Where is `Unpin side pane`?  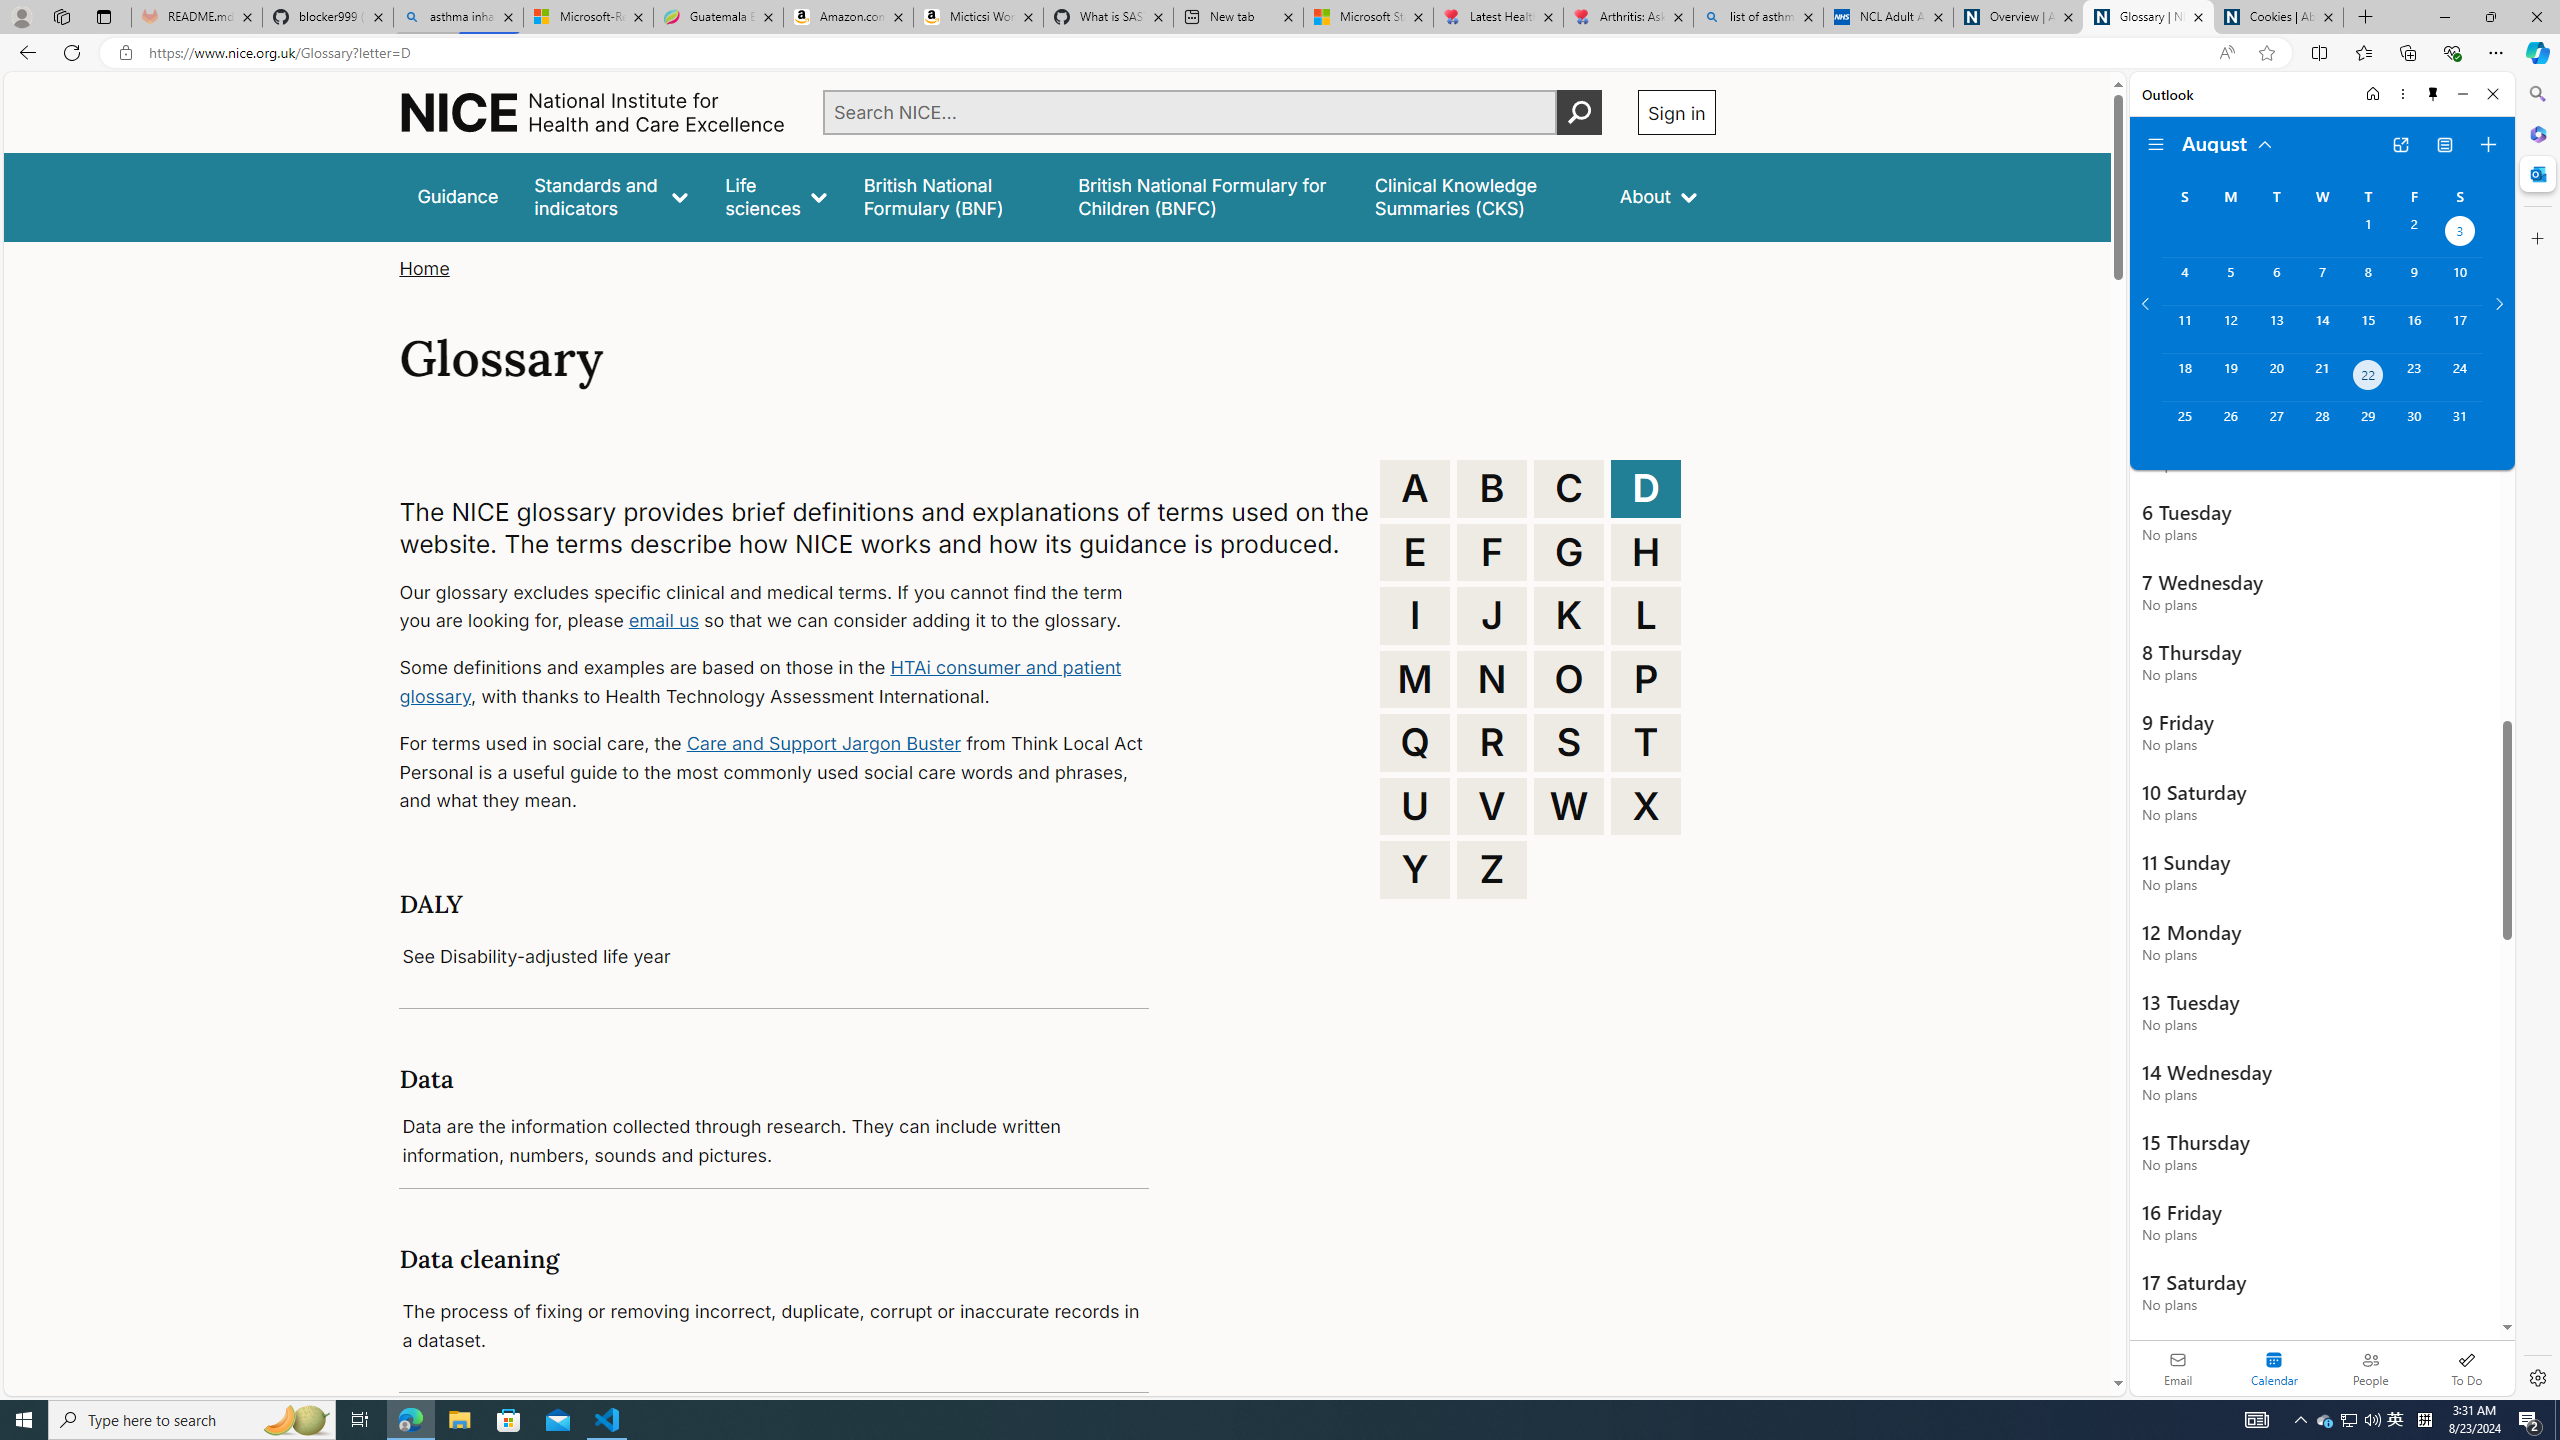 Unpin side pane is located at coordinates (2433, 94).